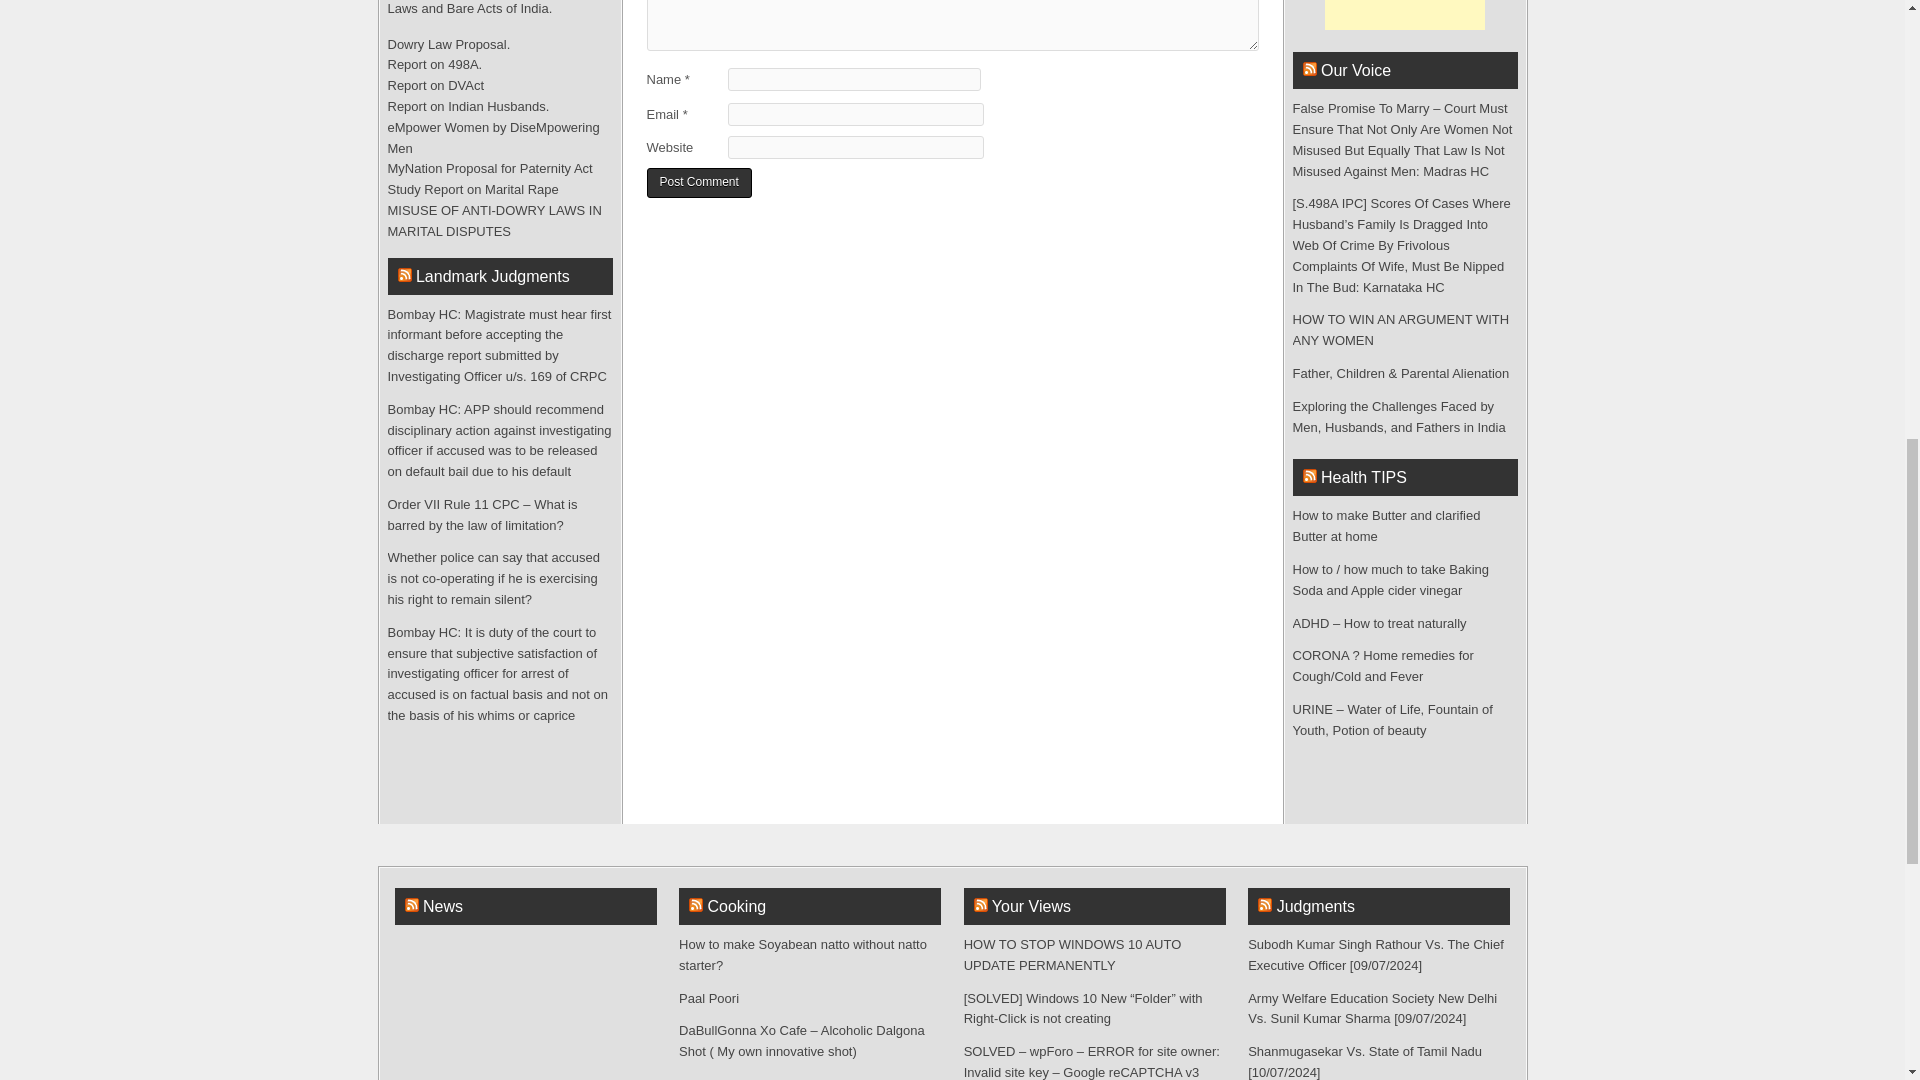  Describe the element at coordinates (470, 8) in the screenshot. I see `Laws and Bare Acts of India.` at that location.